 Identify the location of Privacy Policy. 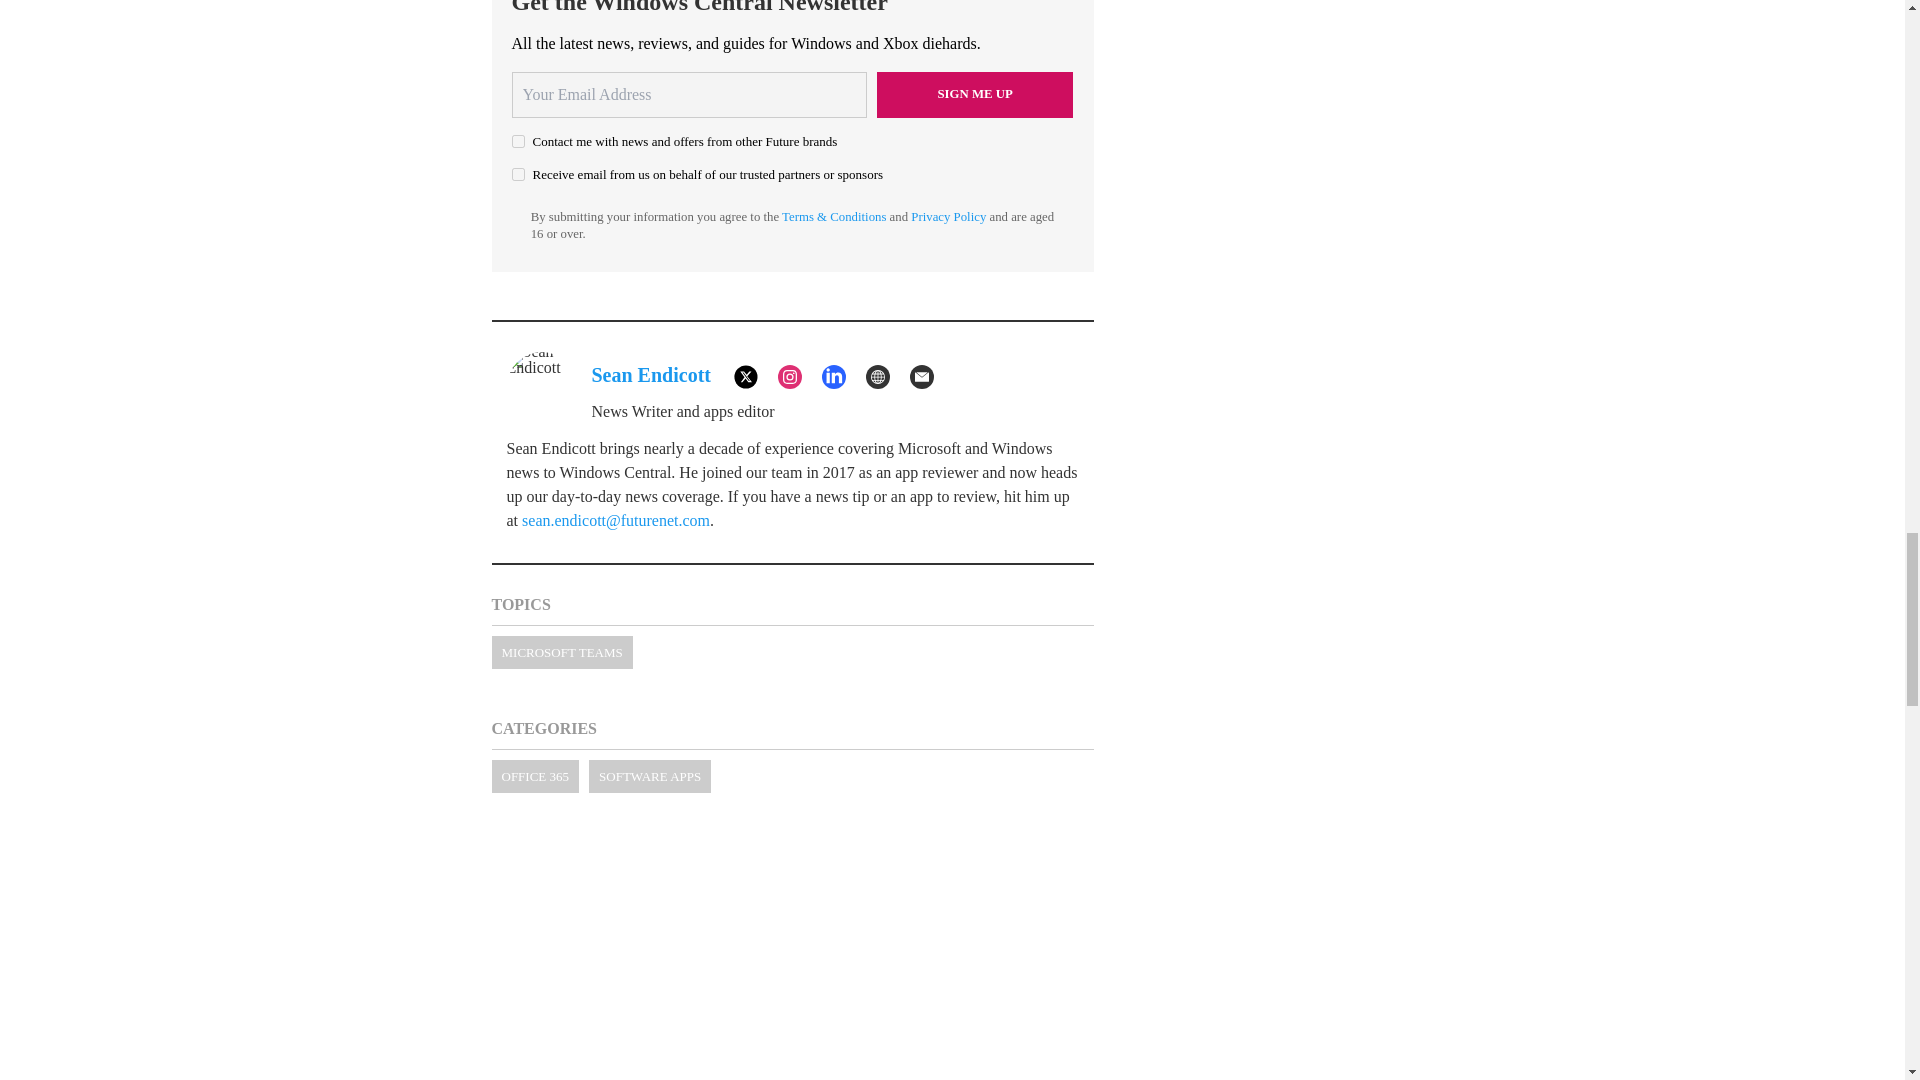
(948, 216).